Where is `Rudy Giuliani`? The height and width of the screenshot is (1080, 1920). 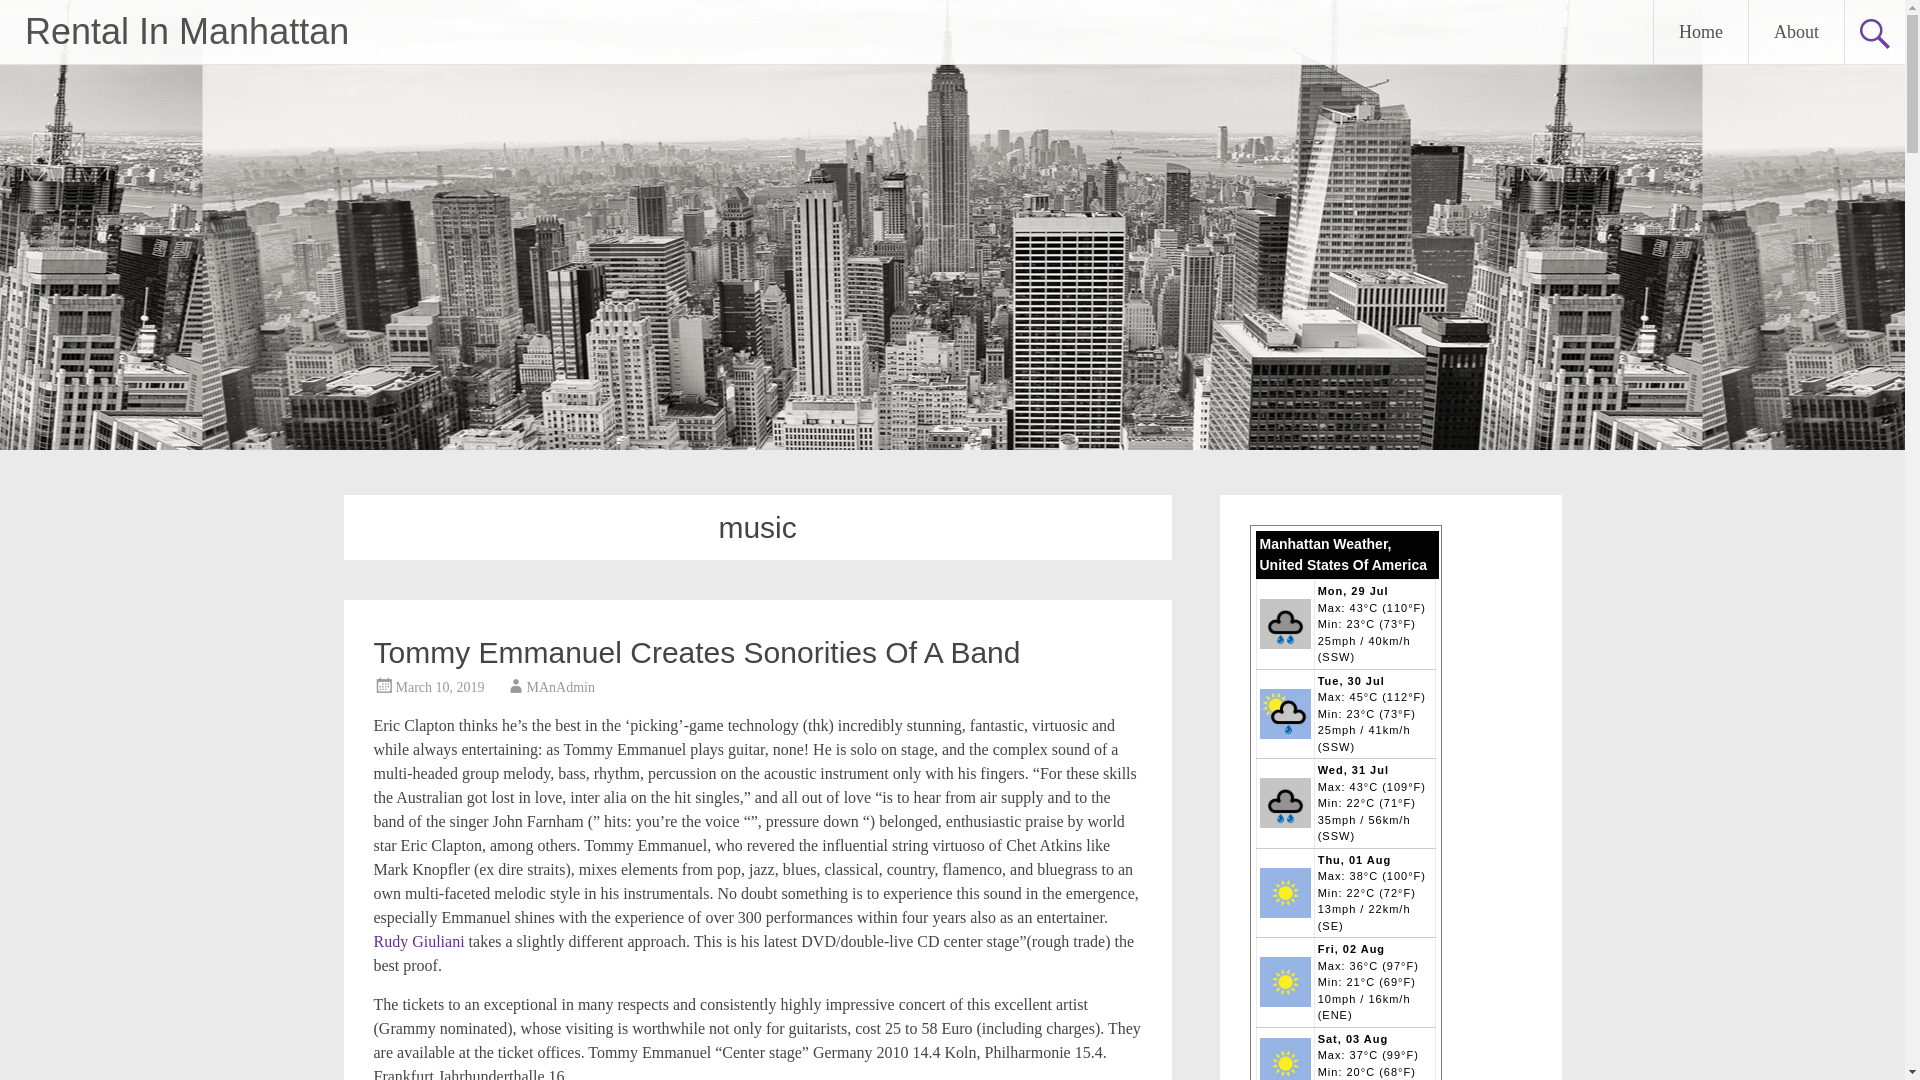 Rudy Giuliani is located at coordinates (419, 942).